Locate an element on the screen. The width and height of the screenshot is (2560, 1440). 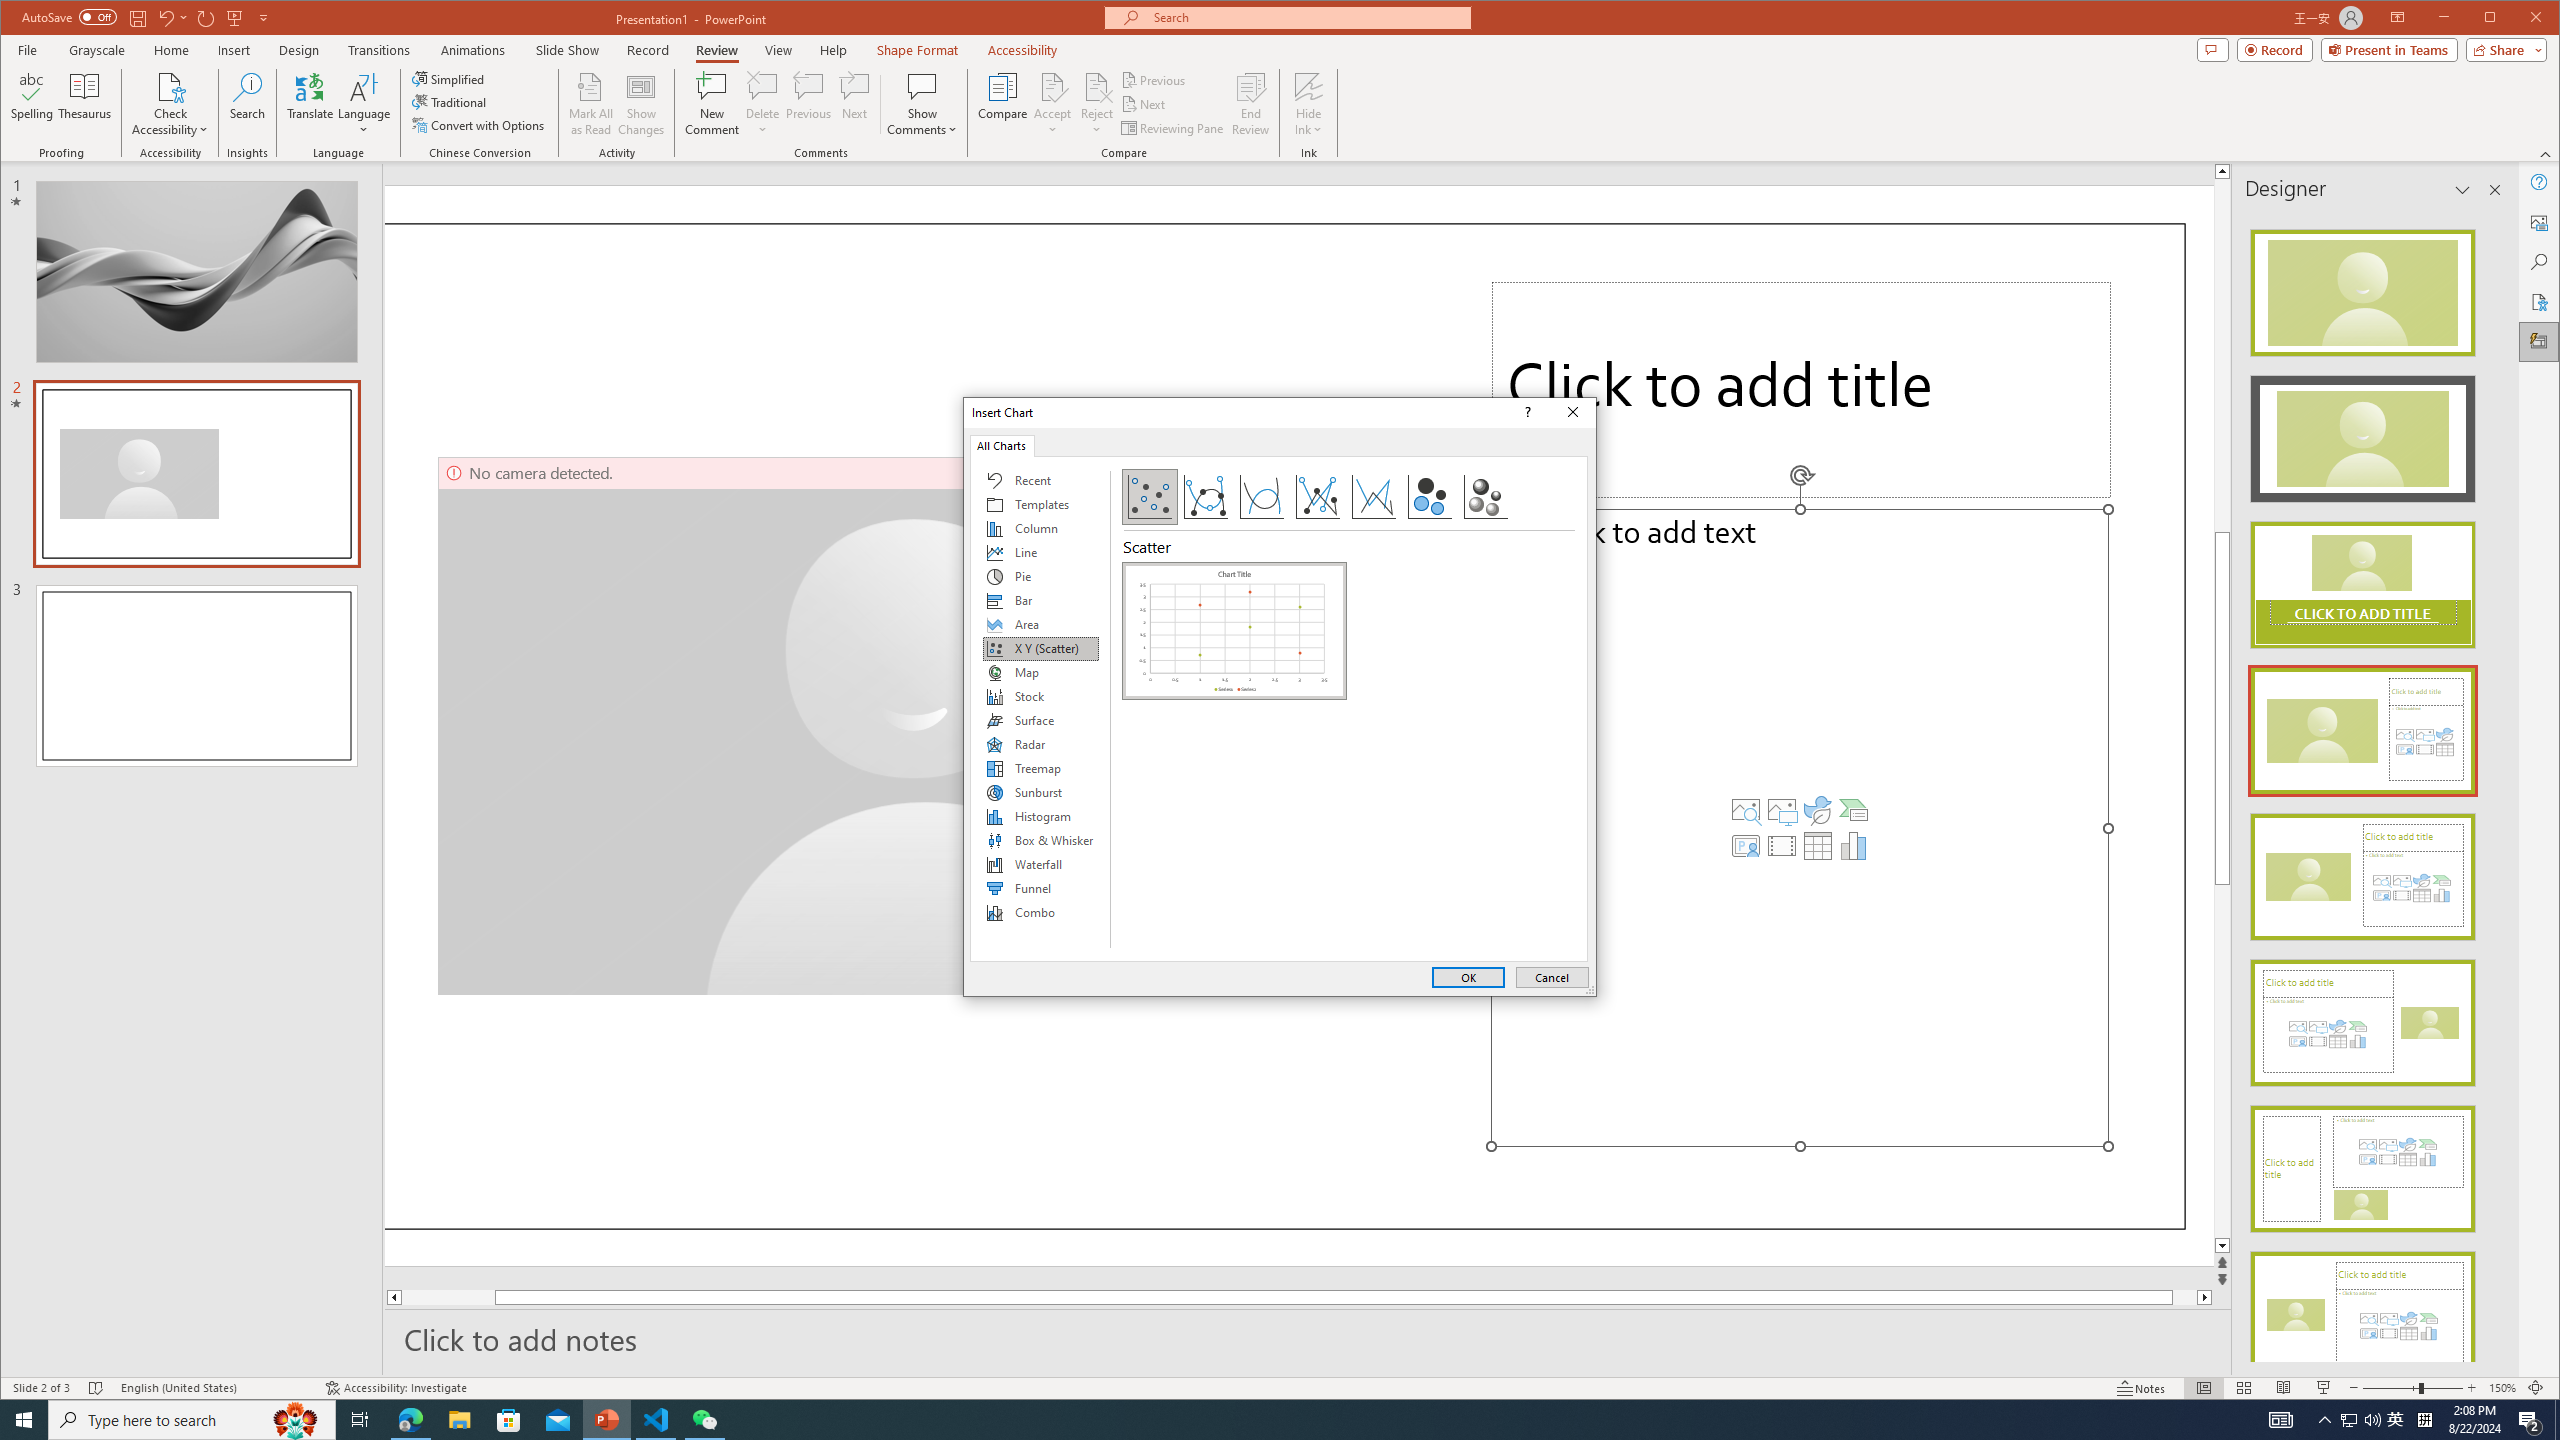
Sunburst is located at coordinates (1040, 792).